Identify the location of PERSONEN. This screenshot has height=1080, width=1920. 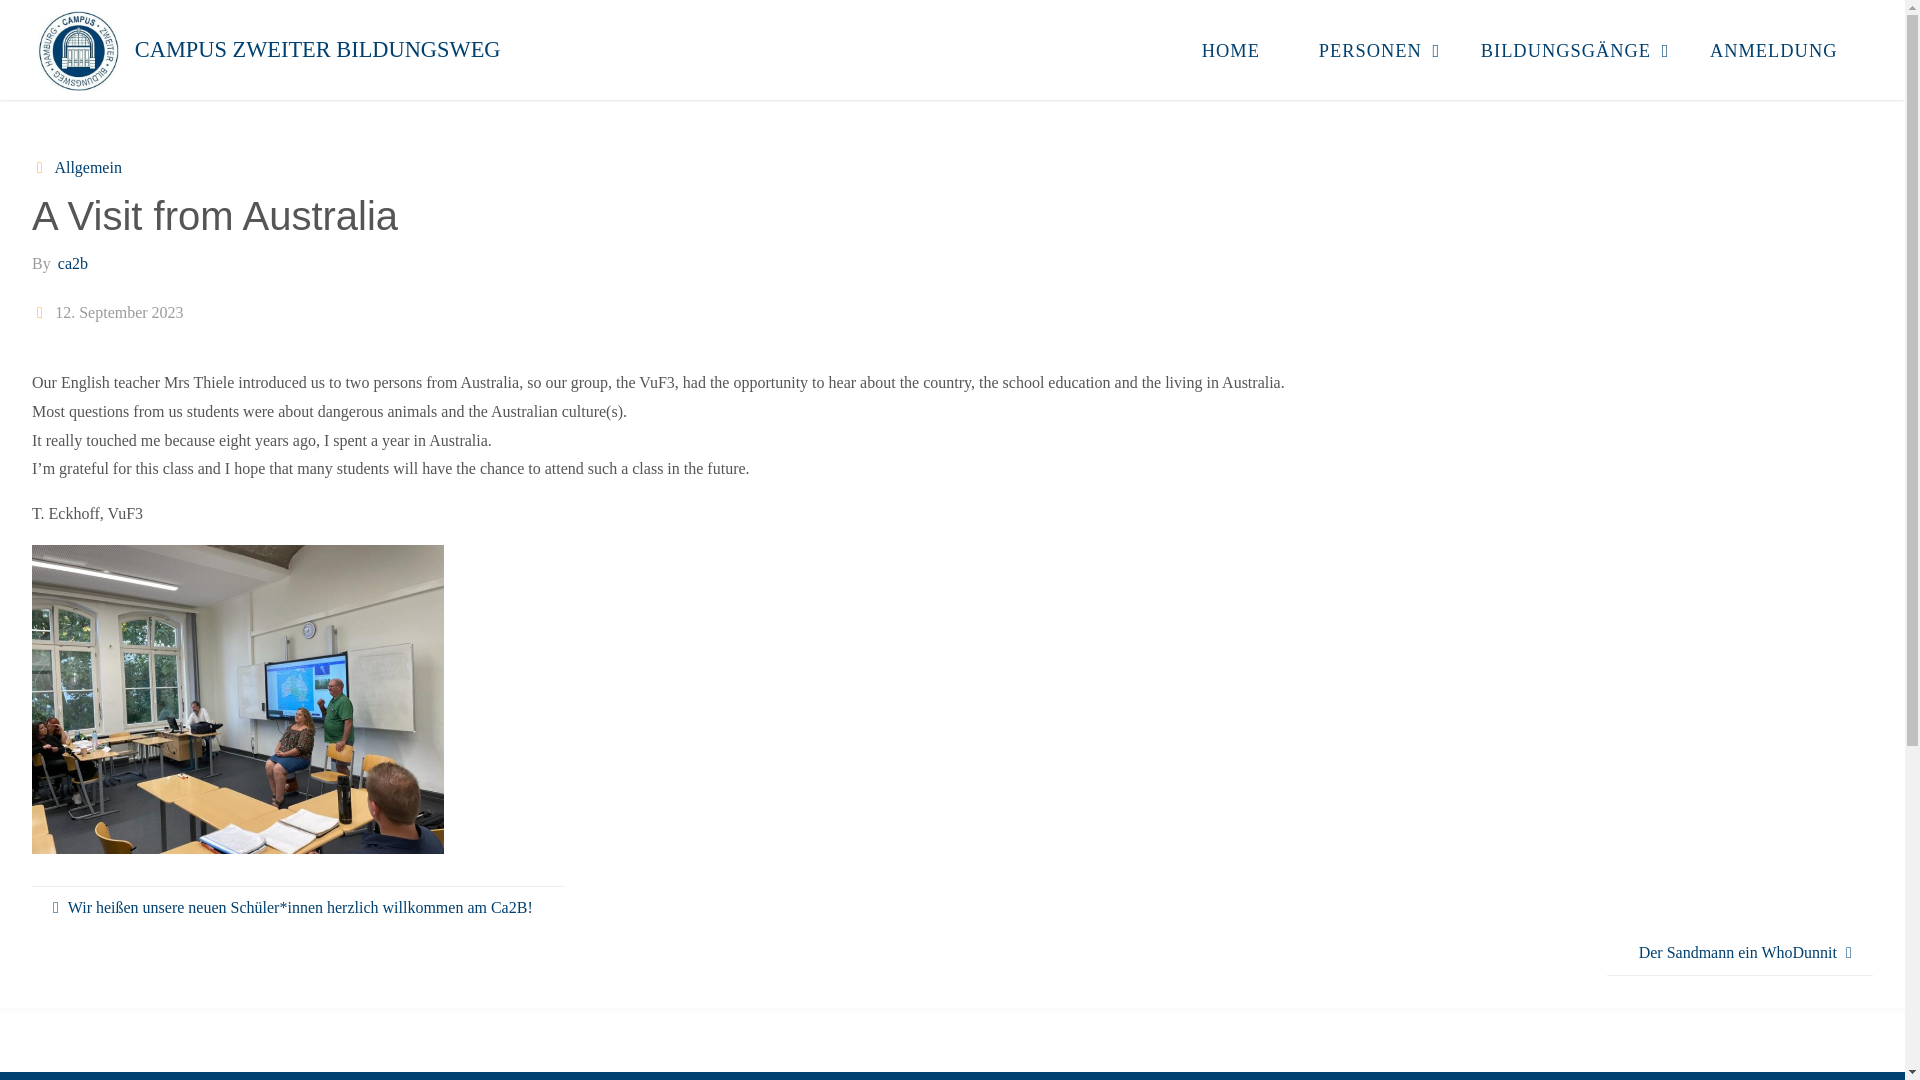
(1370, 50).